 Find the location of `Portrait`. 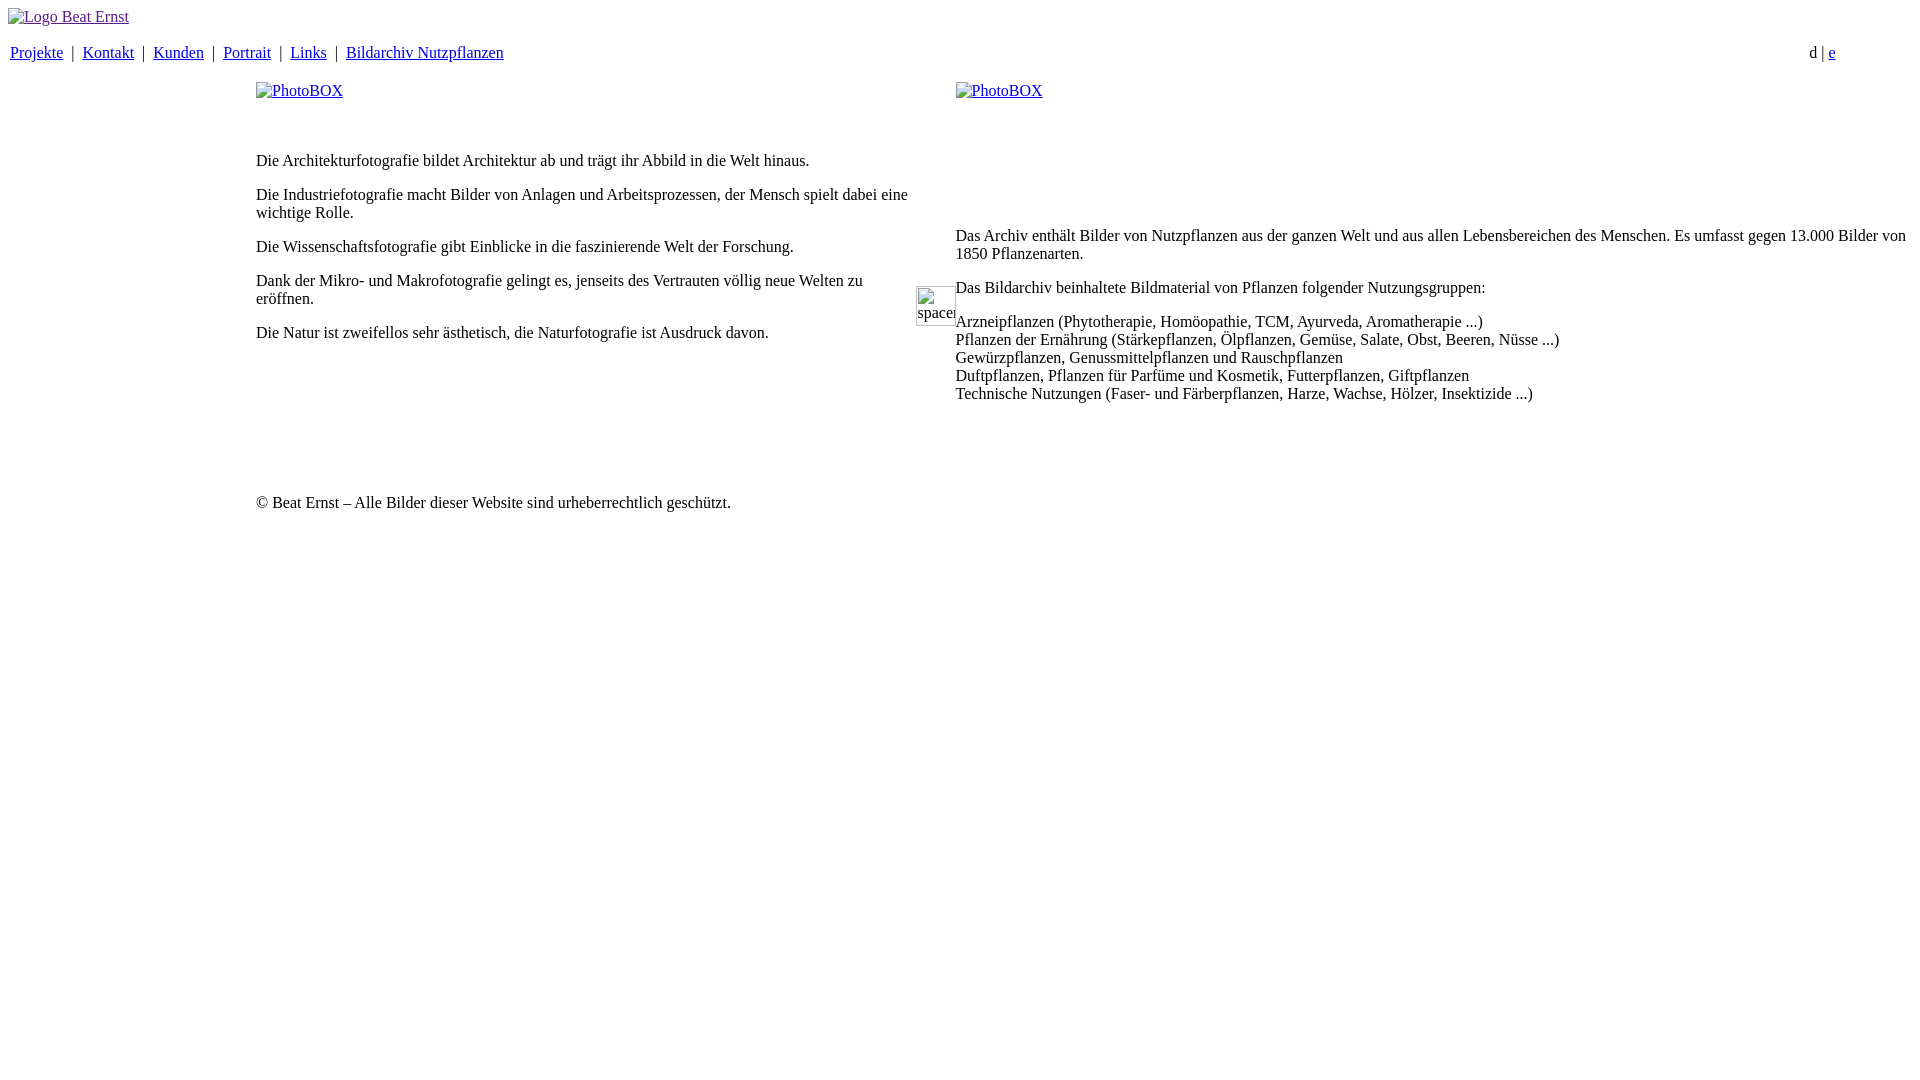

Portrait is located at coordinates (247, 52).